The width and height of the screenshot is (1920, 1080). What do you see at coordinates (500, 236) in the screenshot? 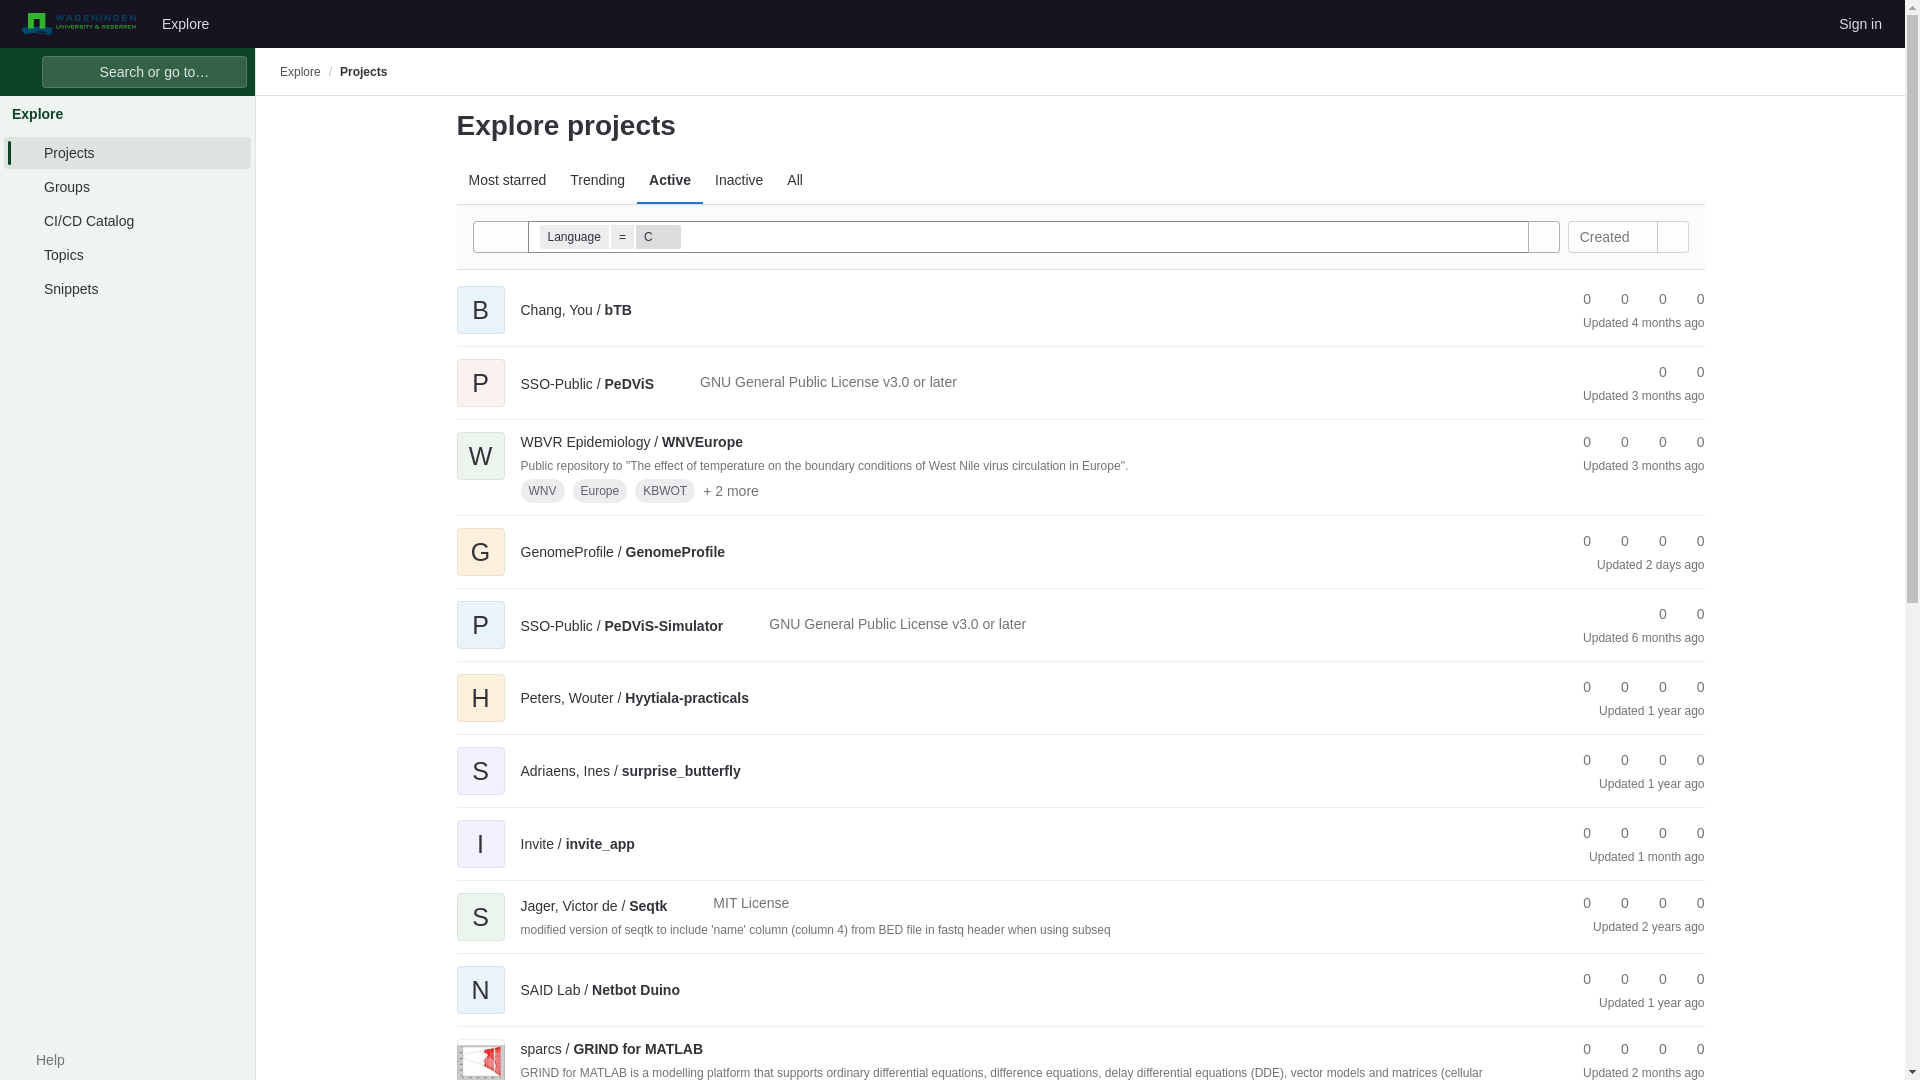
I see `Toggle history` at bounding box center [500, 236].